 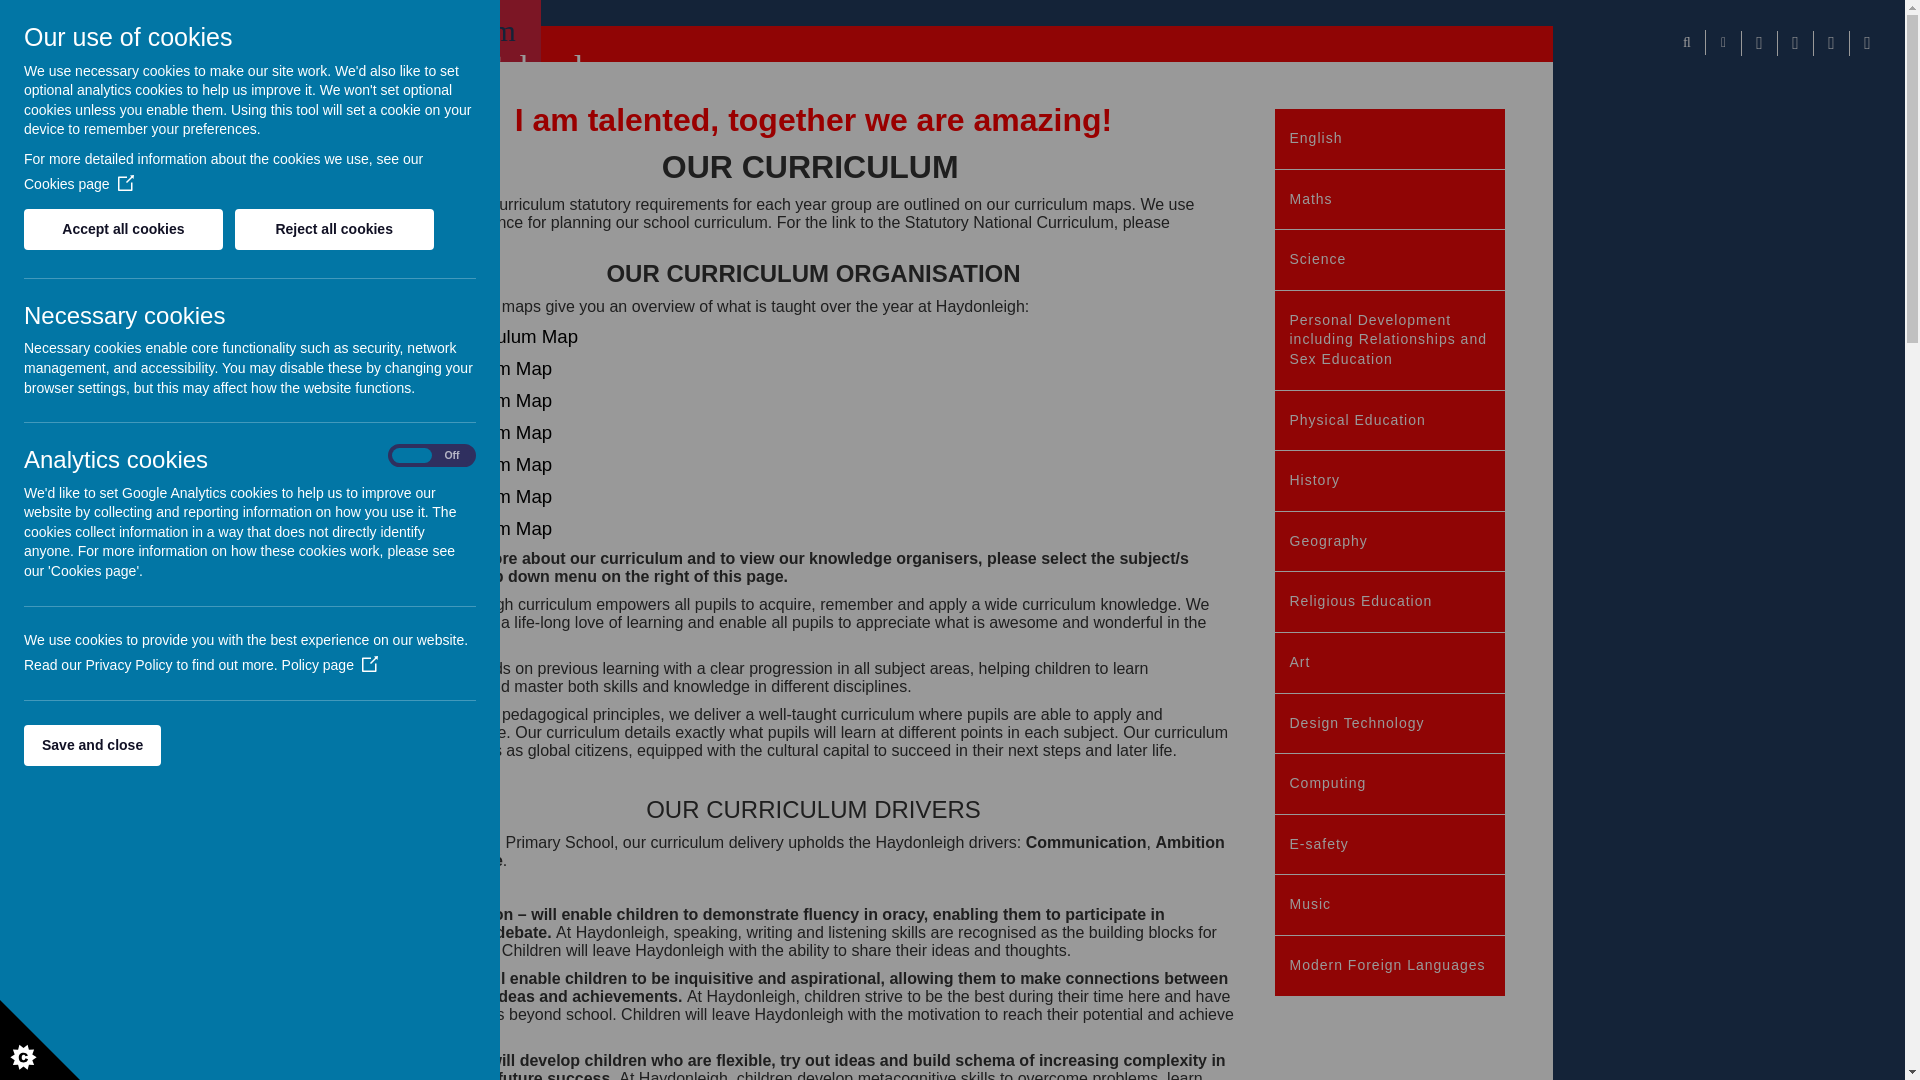 What do you see at coordinates (40, 1040) in the screenshot?
I see `Cookie Control Icon` at bounding box center [40, 1040].